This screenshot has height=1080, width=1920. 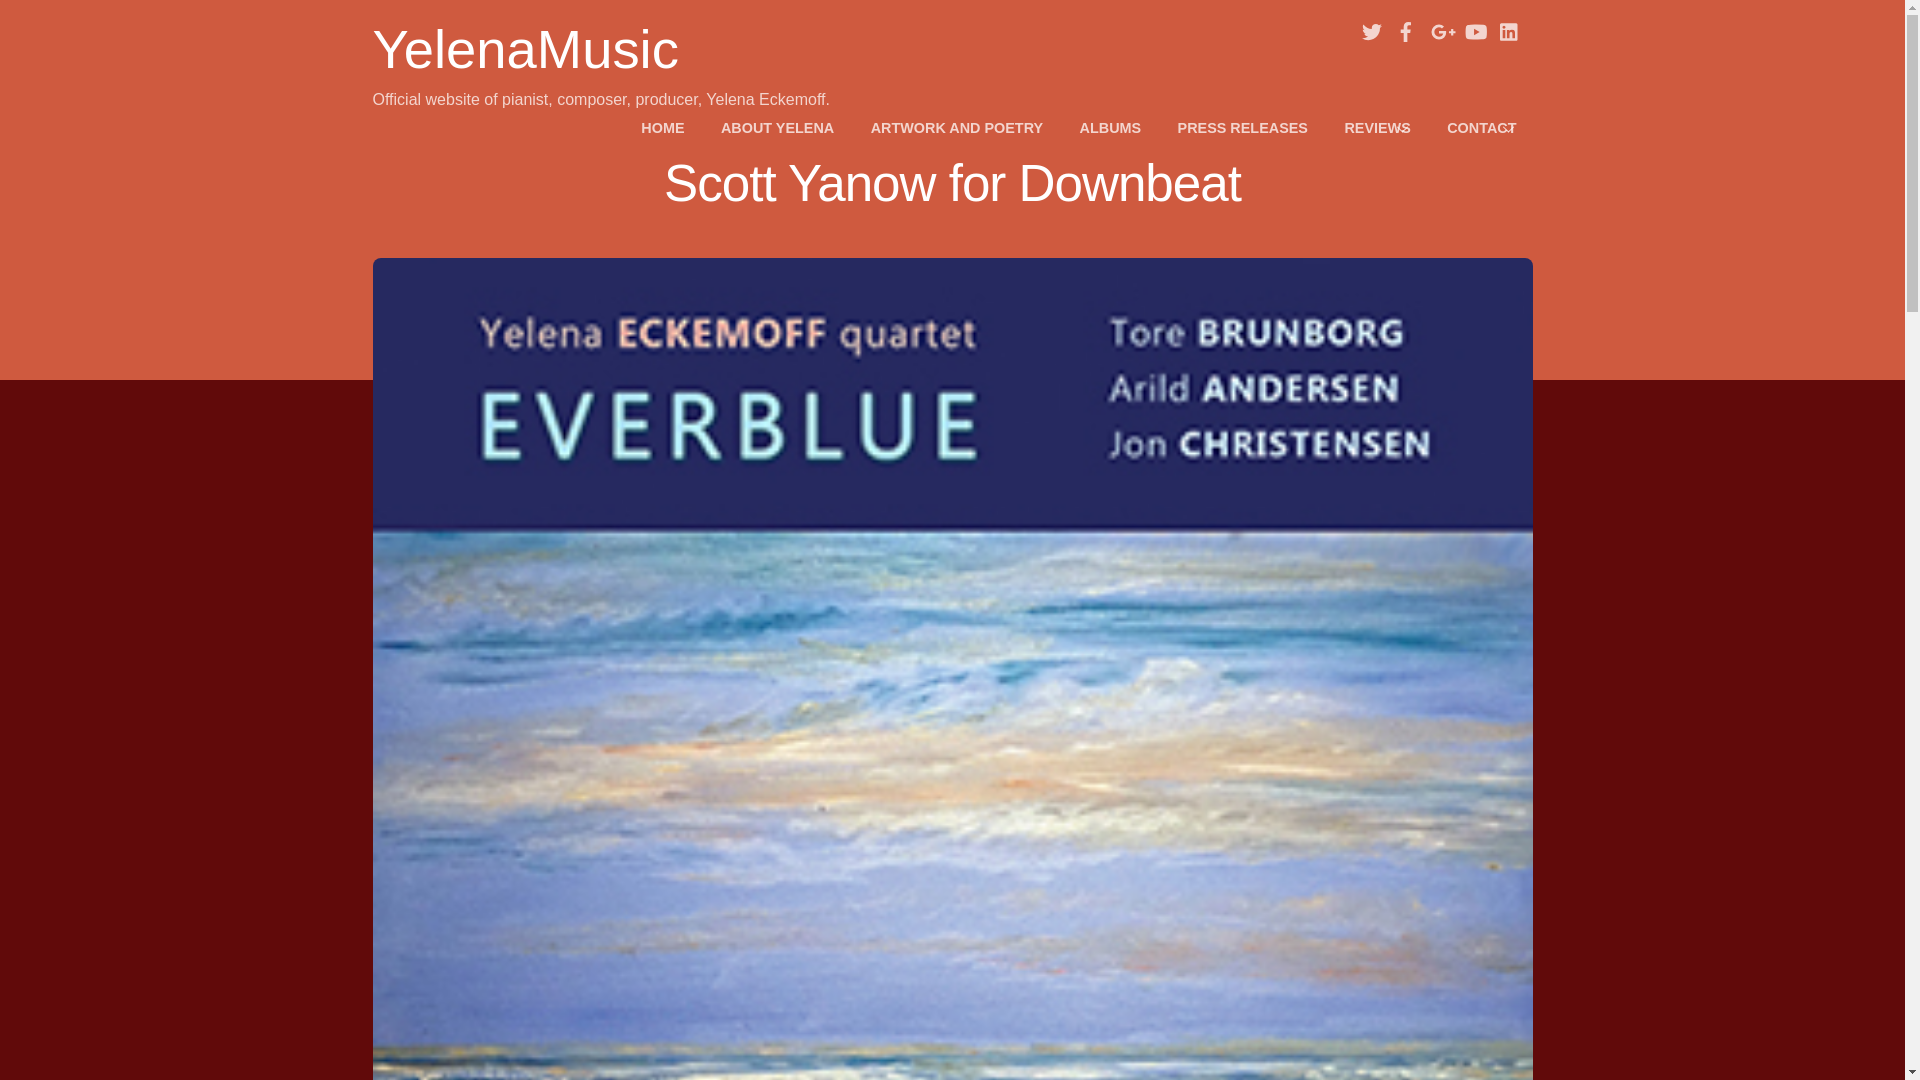 What do you see at coordinates (1377, 128) in the screenshot?
I see `REVIEWS` at bounding box center [1377, 128].